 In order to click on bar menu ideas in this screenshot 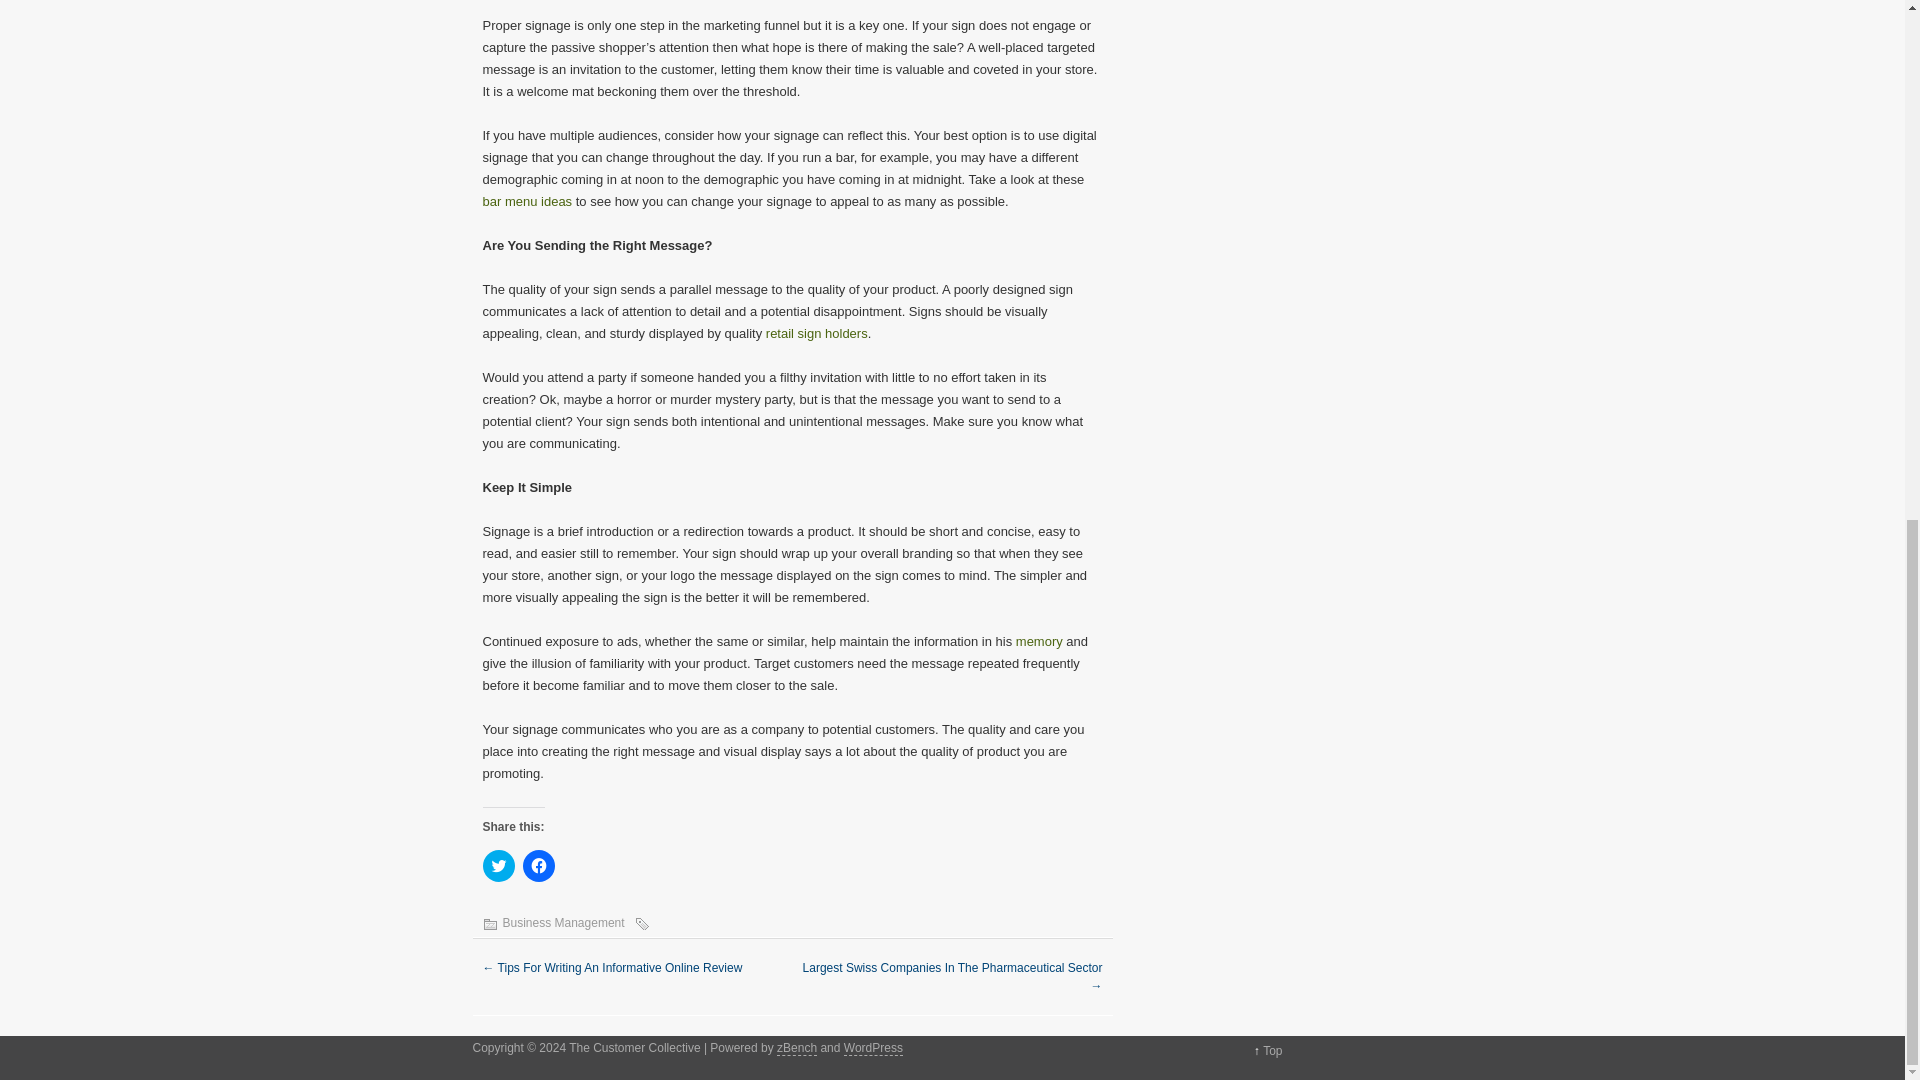, I will do `click(526, 202)`.